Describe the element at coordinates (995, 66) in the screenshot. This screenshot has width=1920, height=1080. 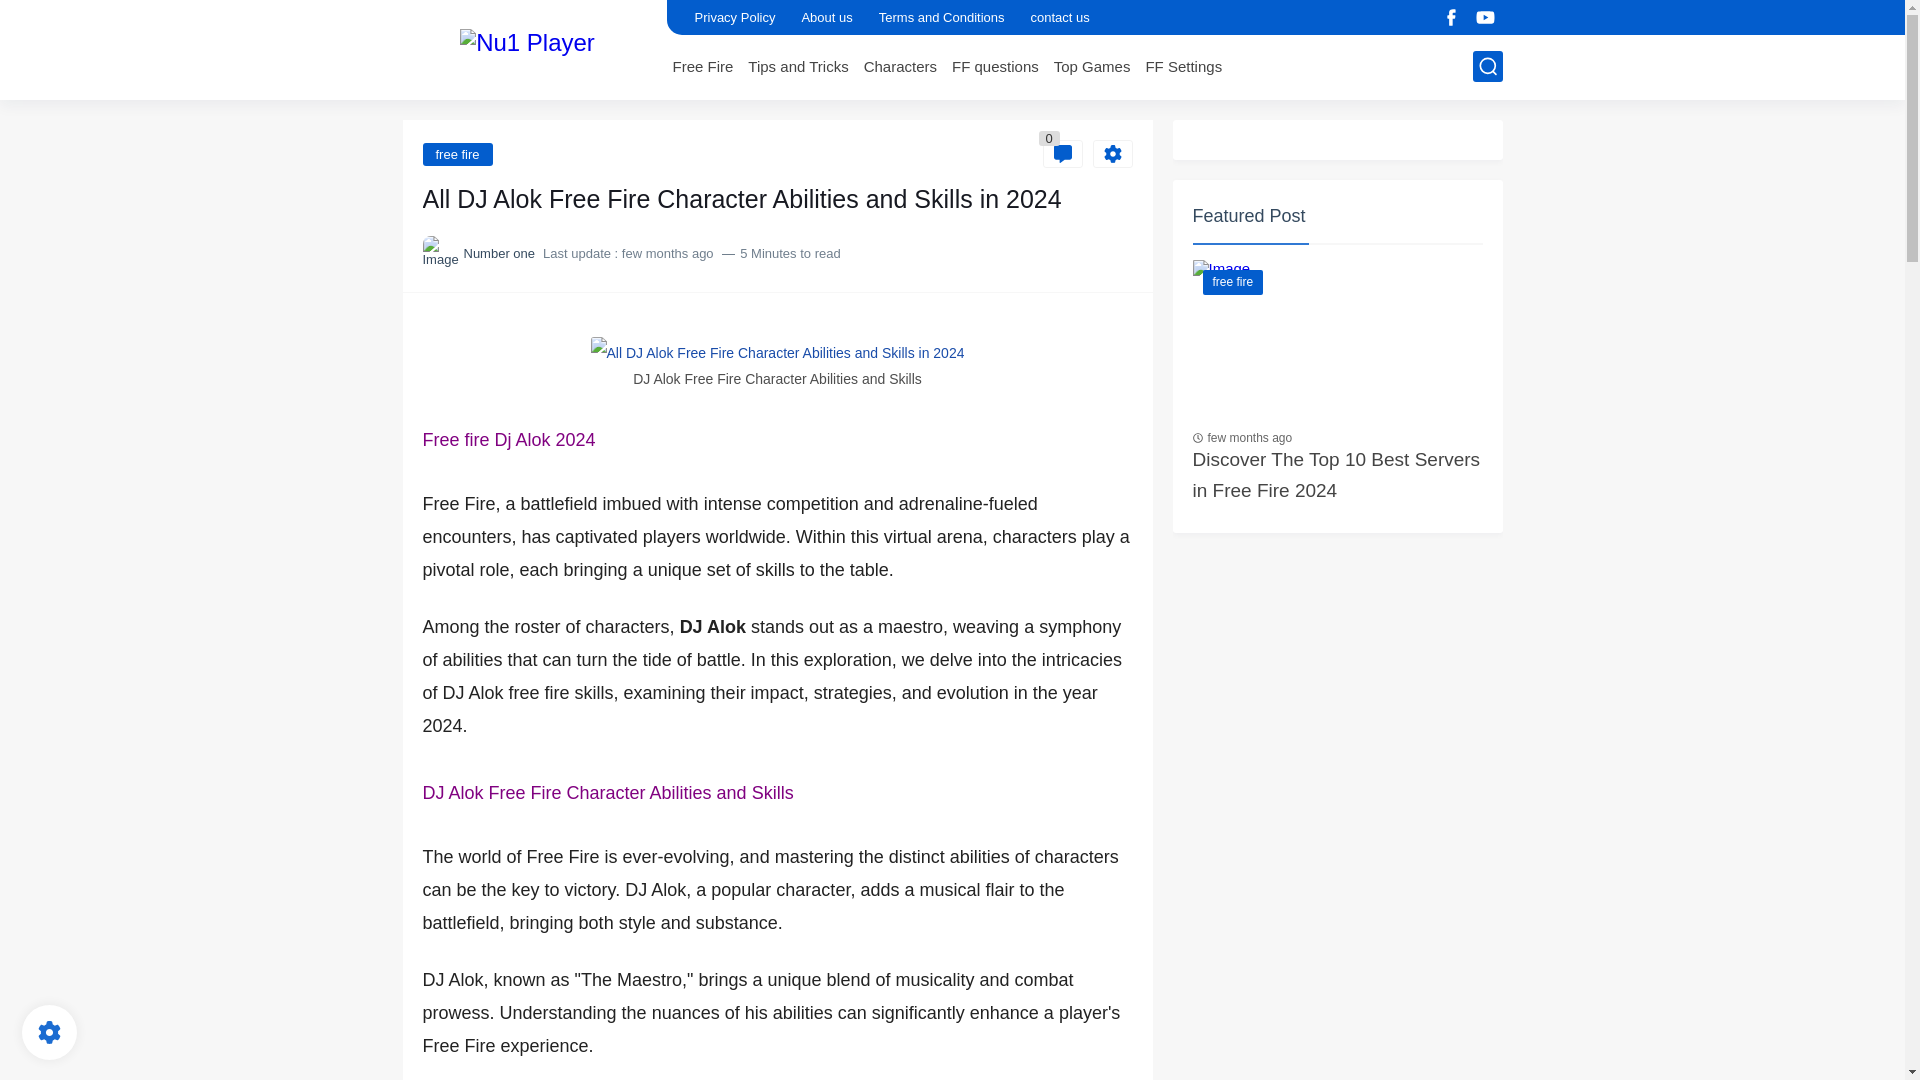
I see `FF questions` at that location.